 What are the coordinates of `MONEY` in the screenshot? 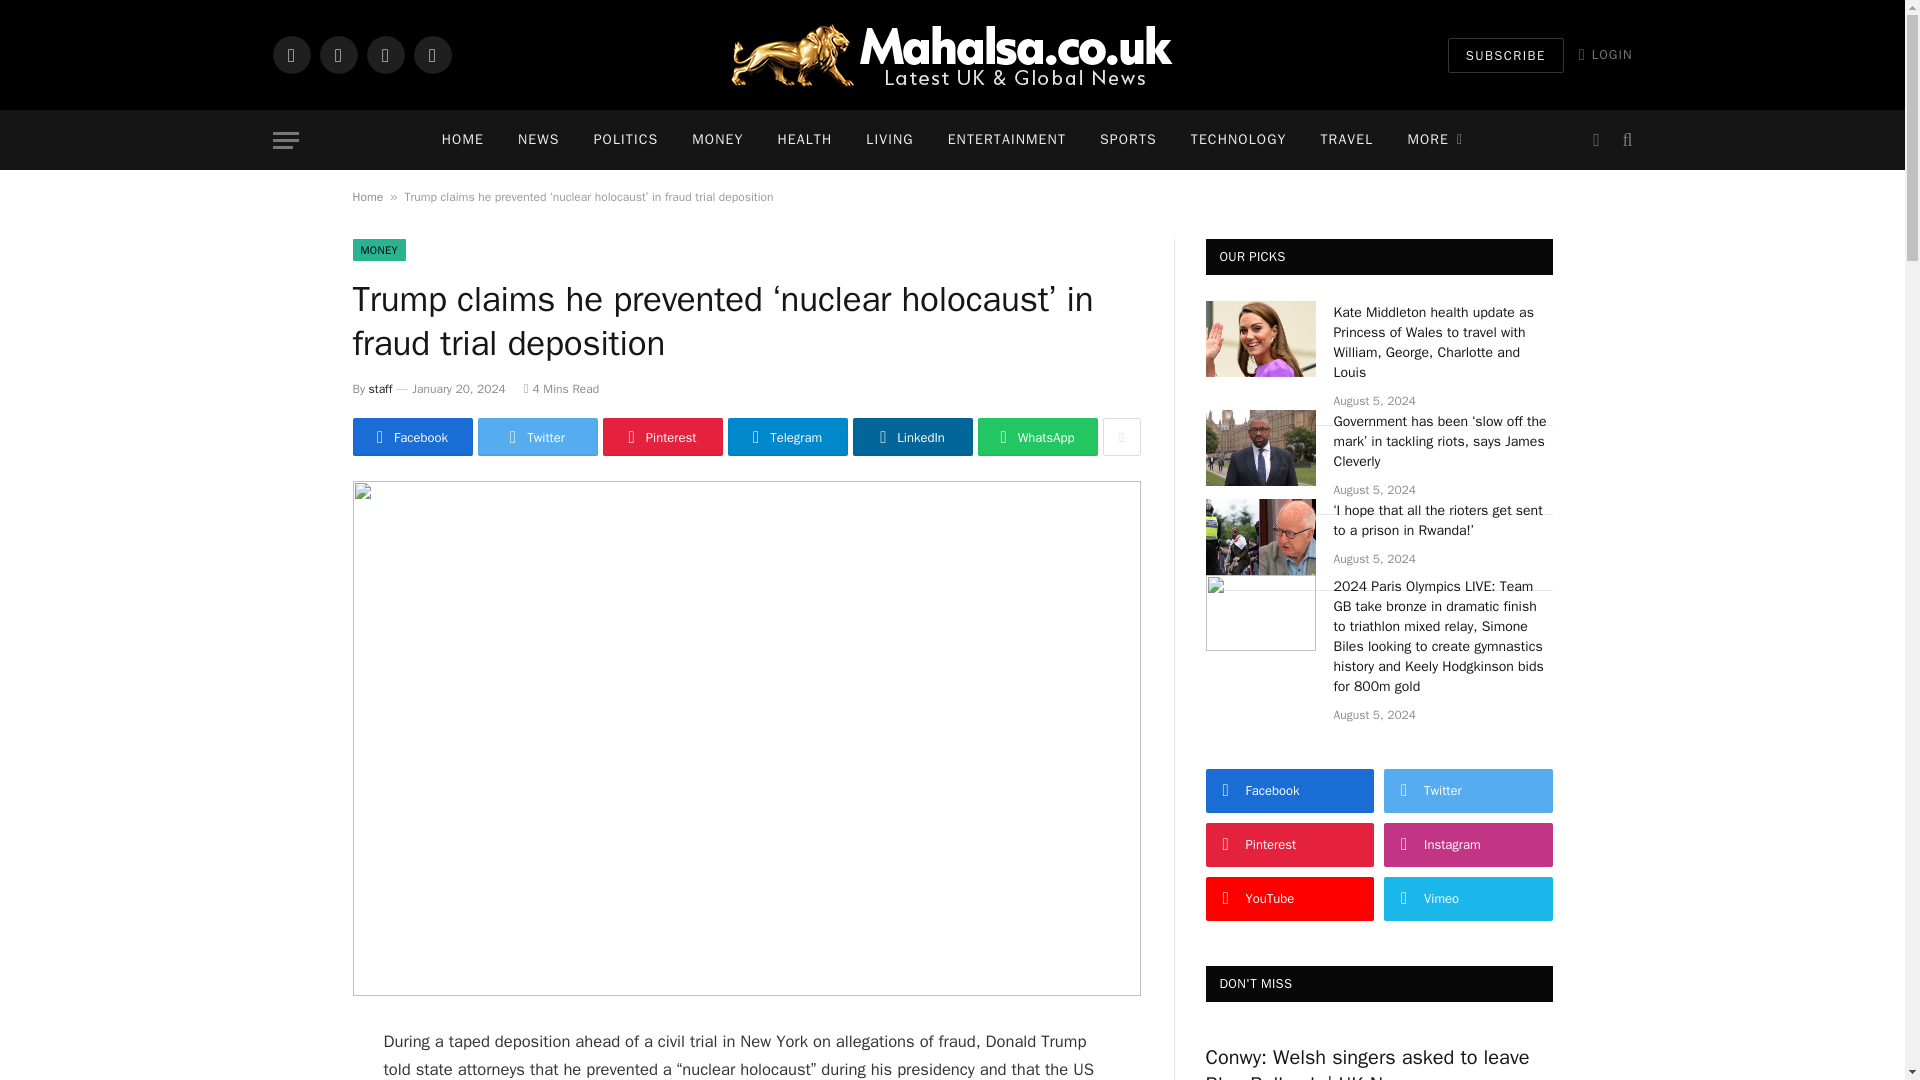 It's located at (718, 140).